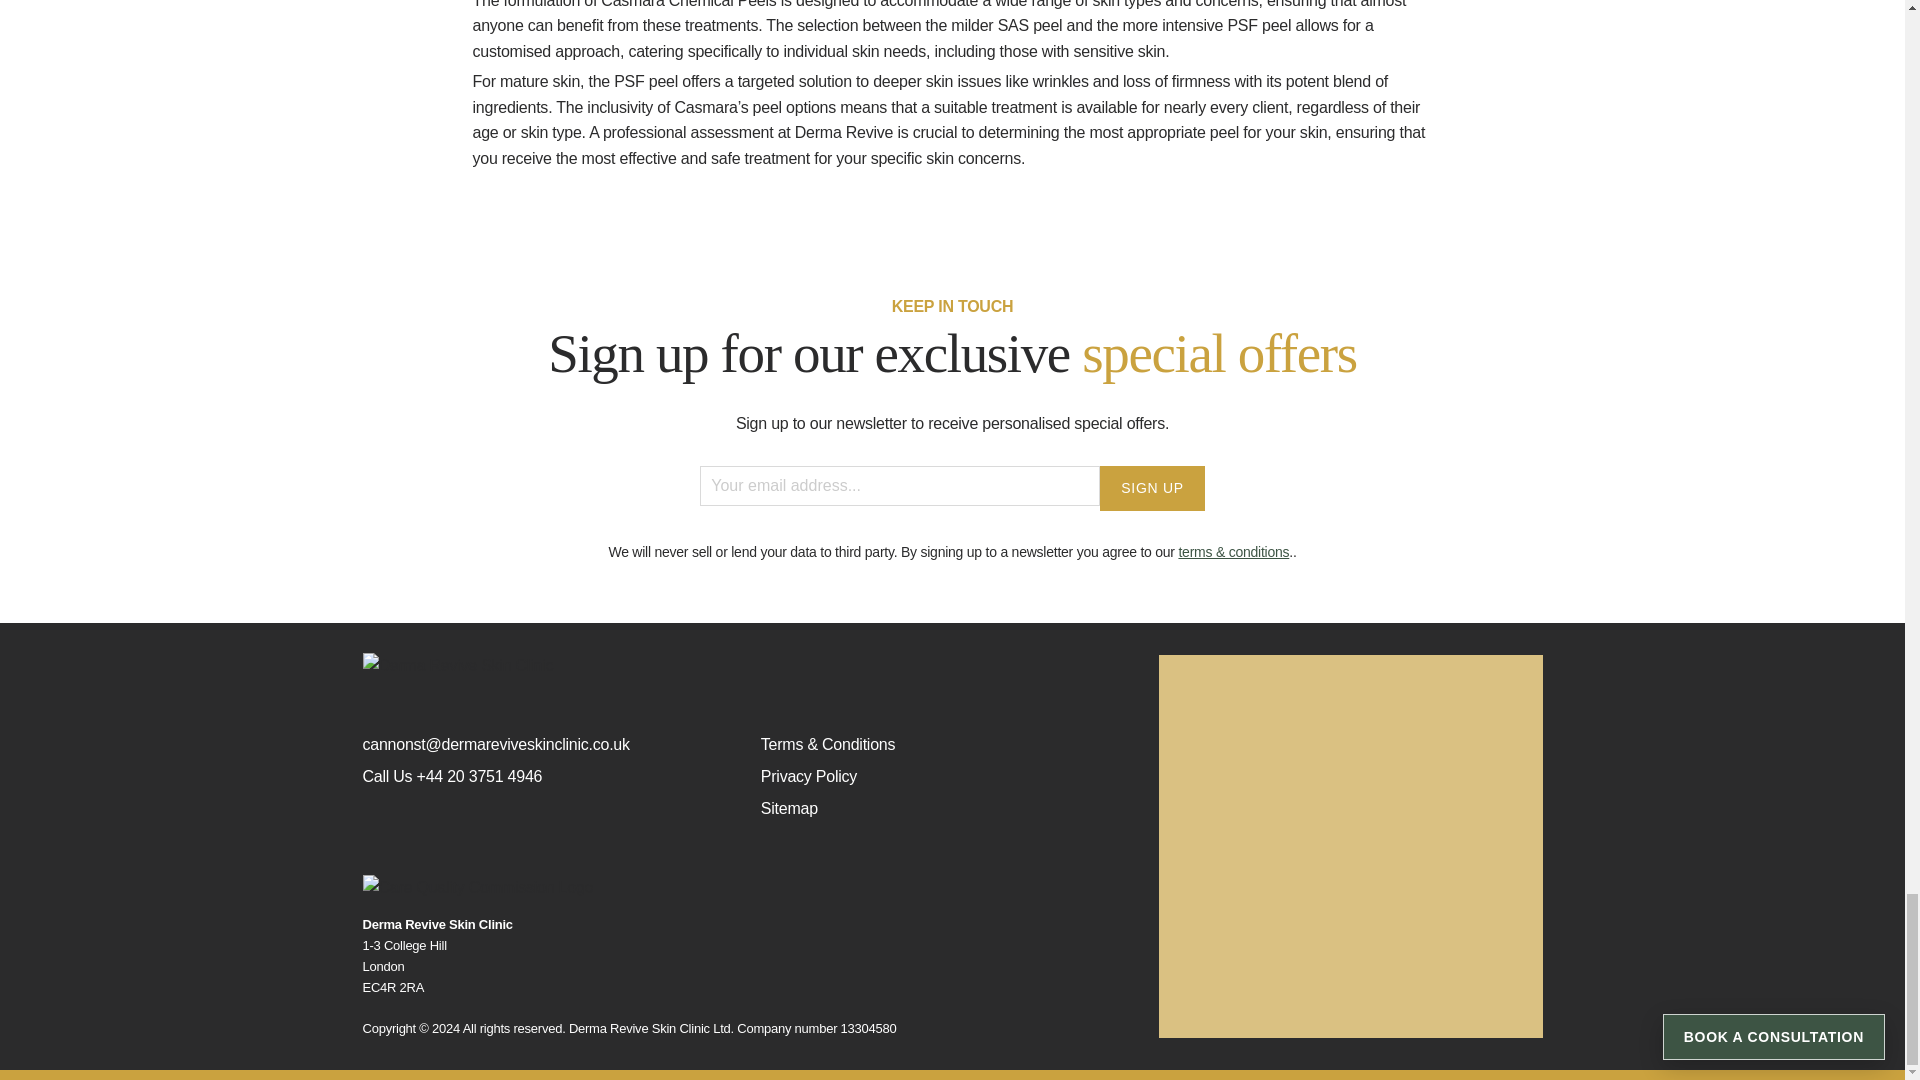 Image resolution: width=1920 pixels, height=1080 pixels. What do you see at coordinates (745, 887) in the screenshot?
I see `Registered with Care Quality Commission` at bounding box center [745, 887].